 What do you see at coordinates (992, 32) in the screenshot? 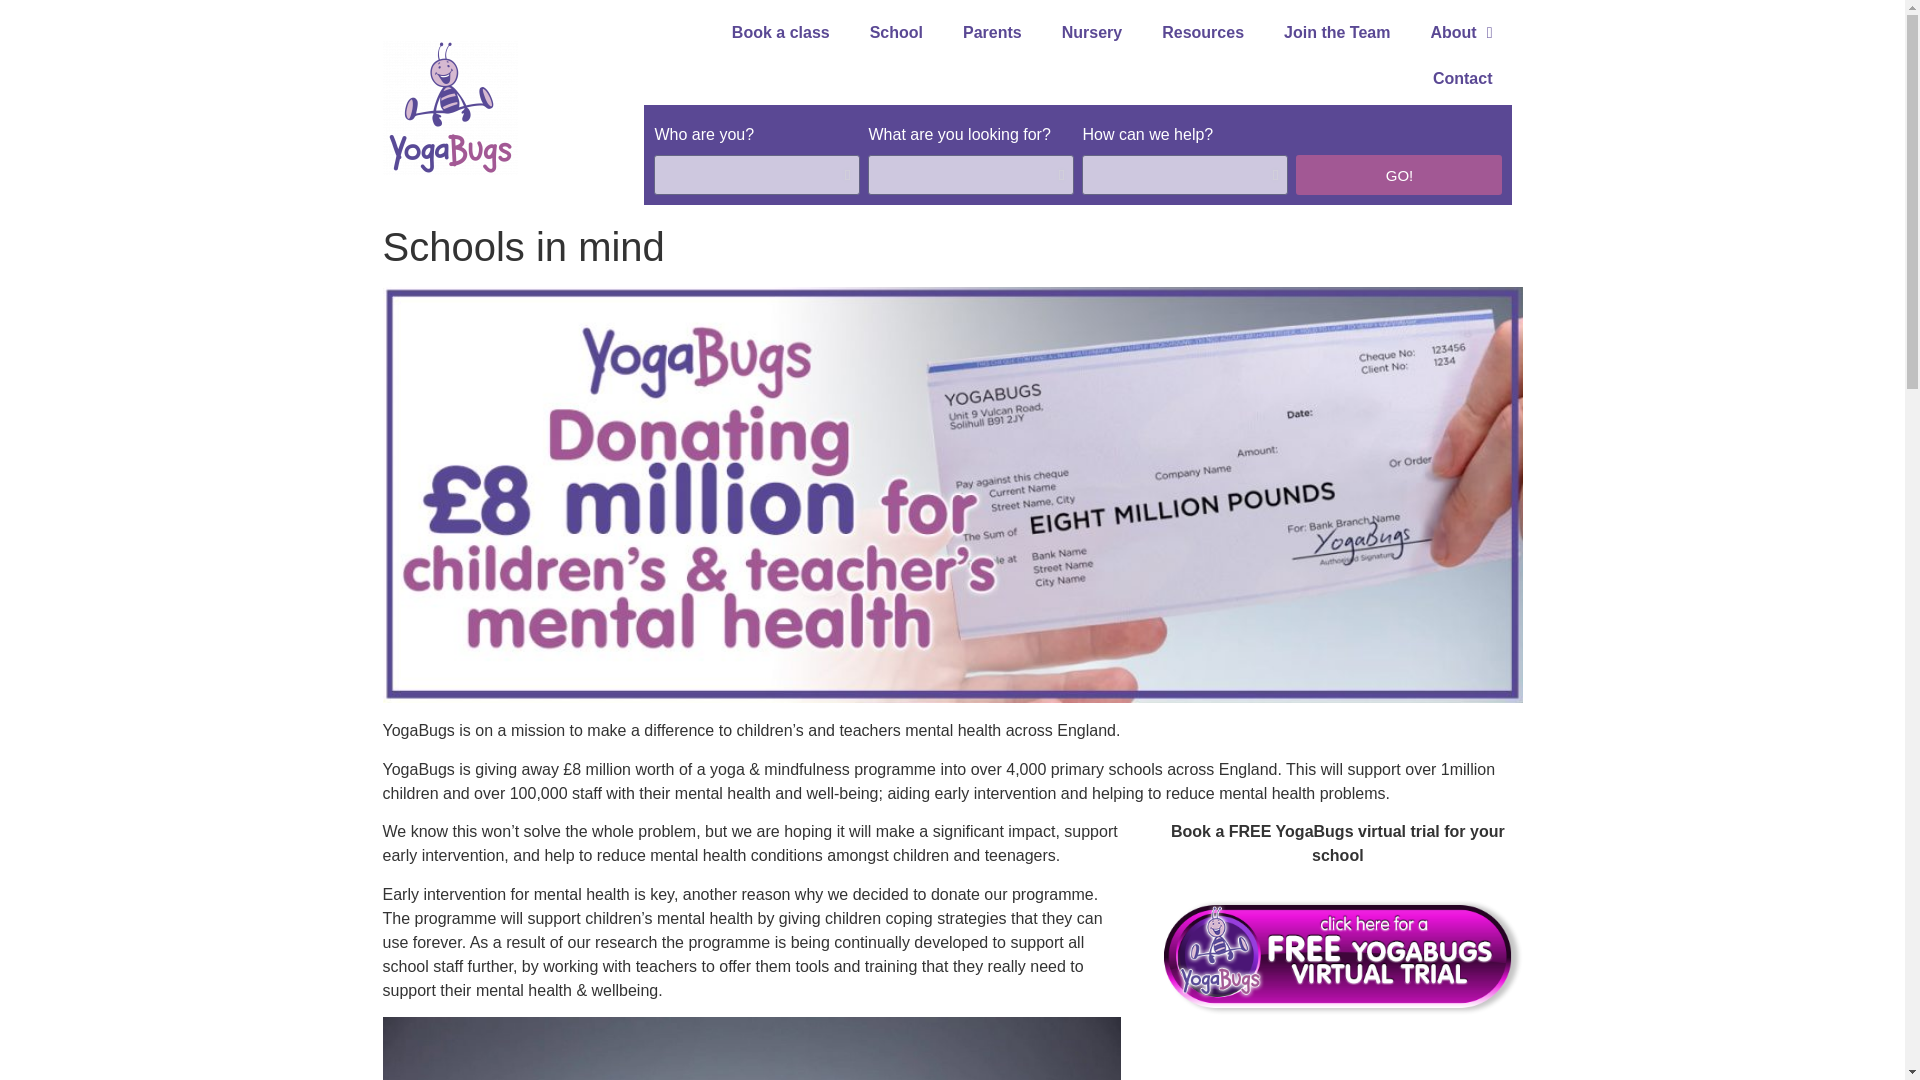
I see `Parents` at bounding box center [992, 32].